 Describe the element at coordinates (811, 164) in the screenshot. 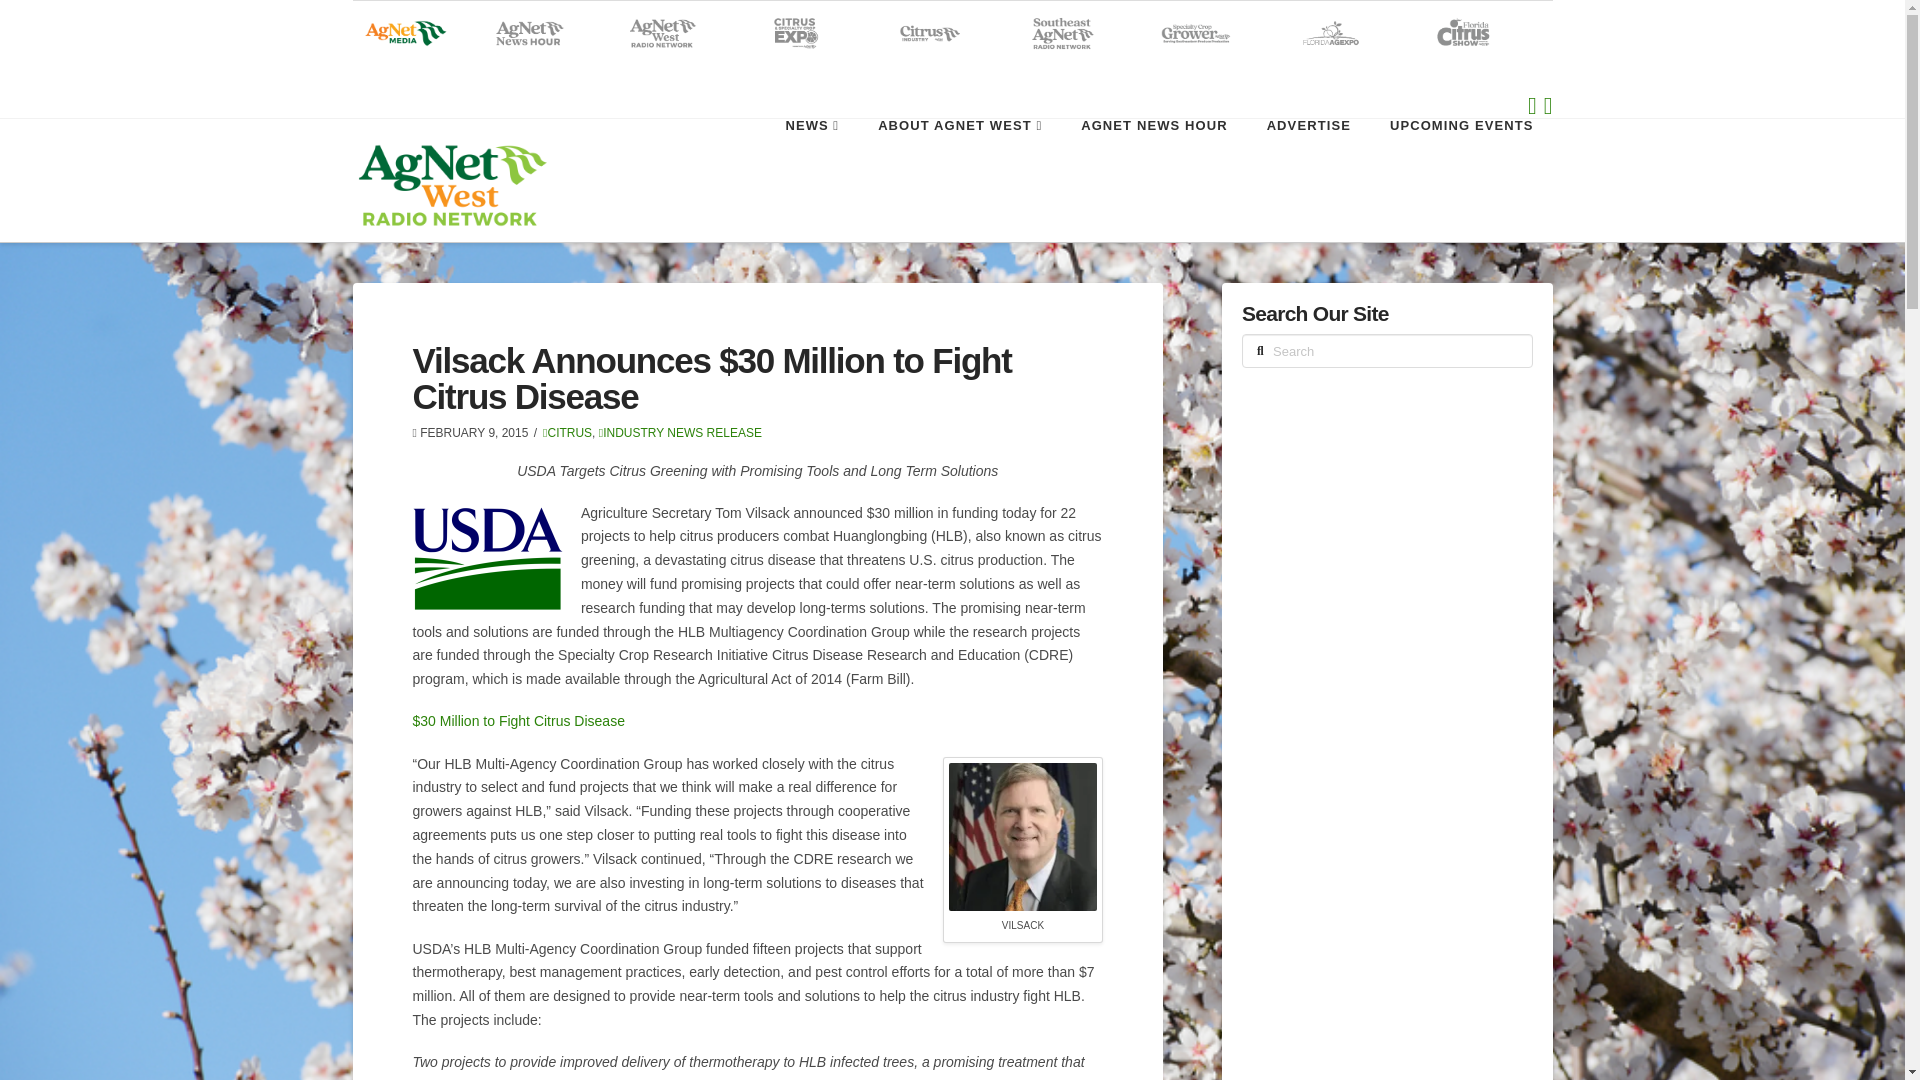

I see `NEWS` at that location.